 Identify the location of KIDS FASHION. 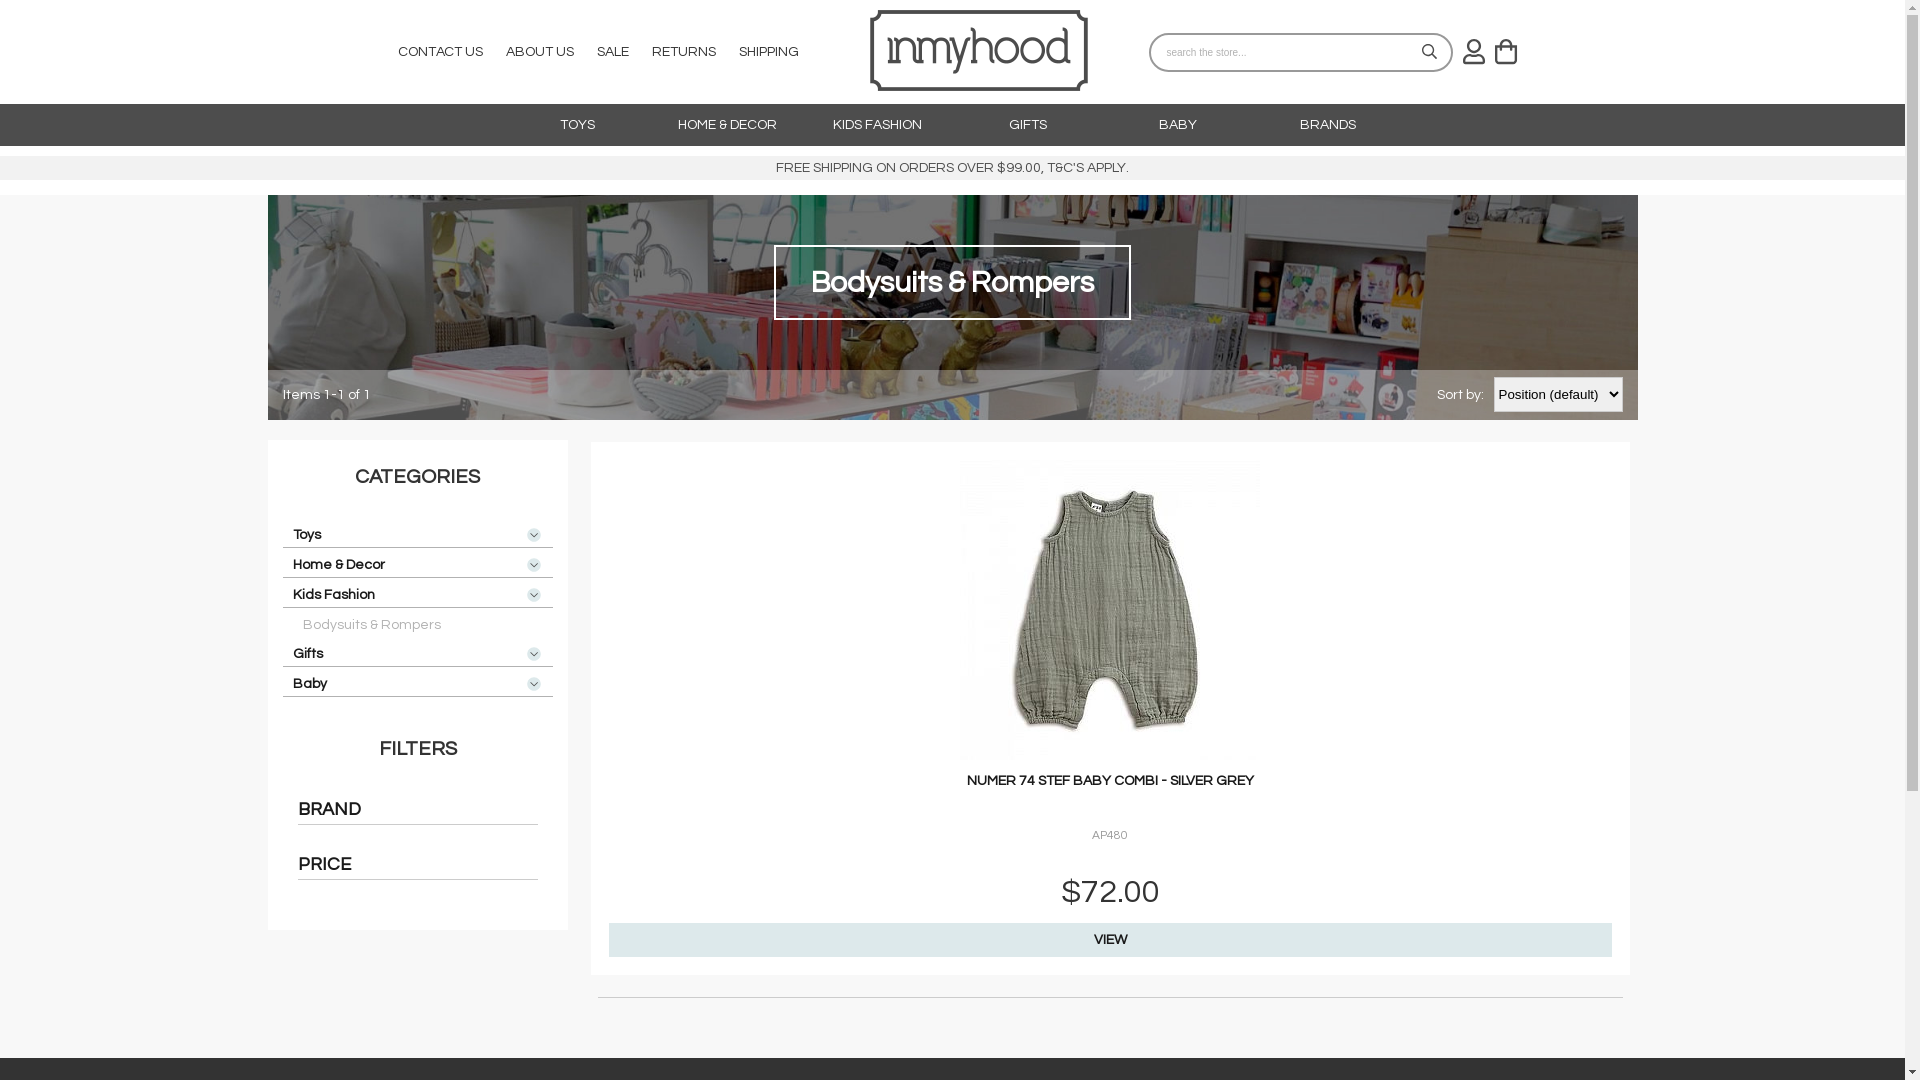
(878, 125).